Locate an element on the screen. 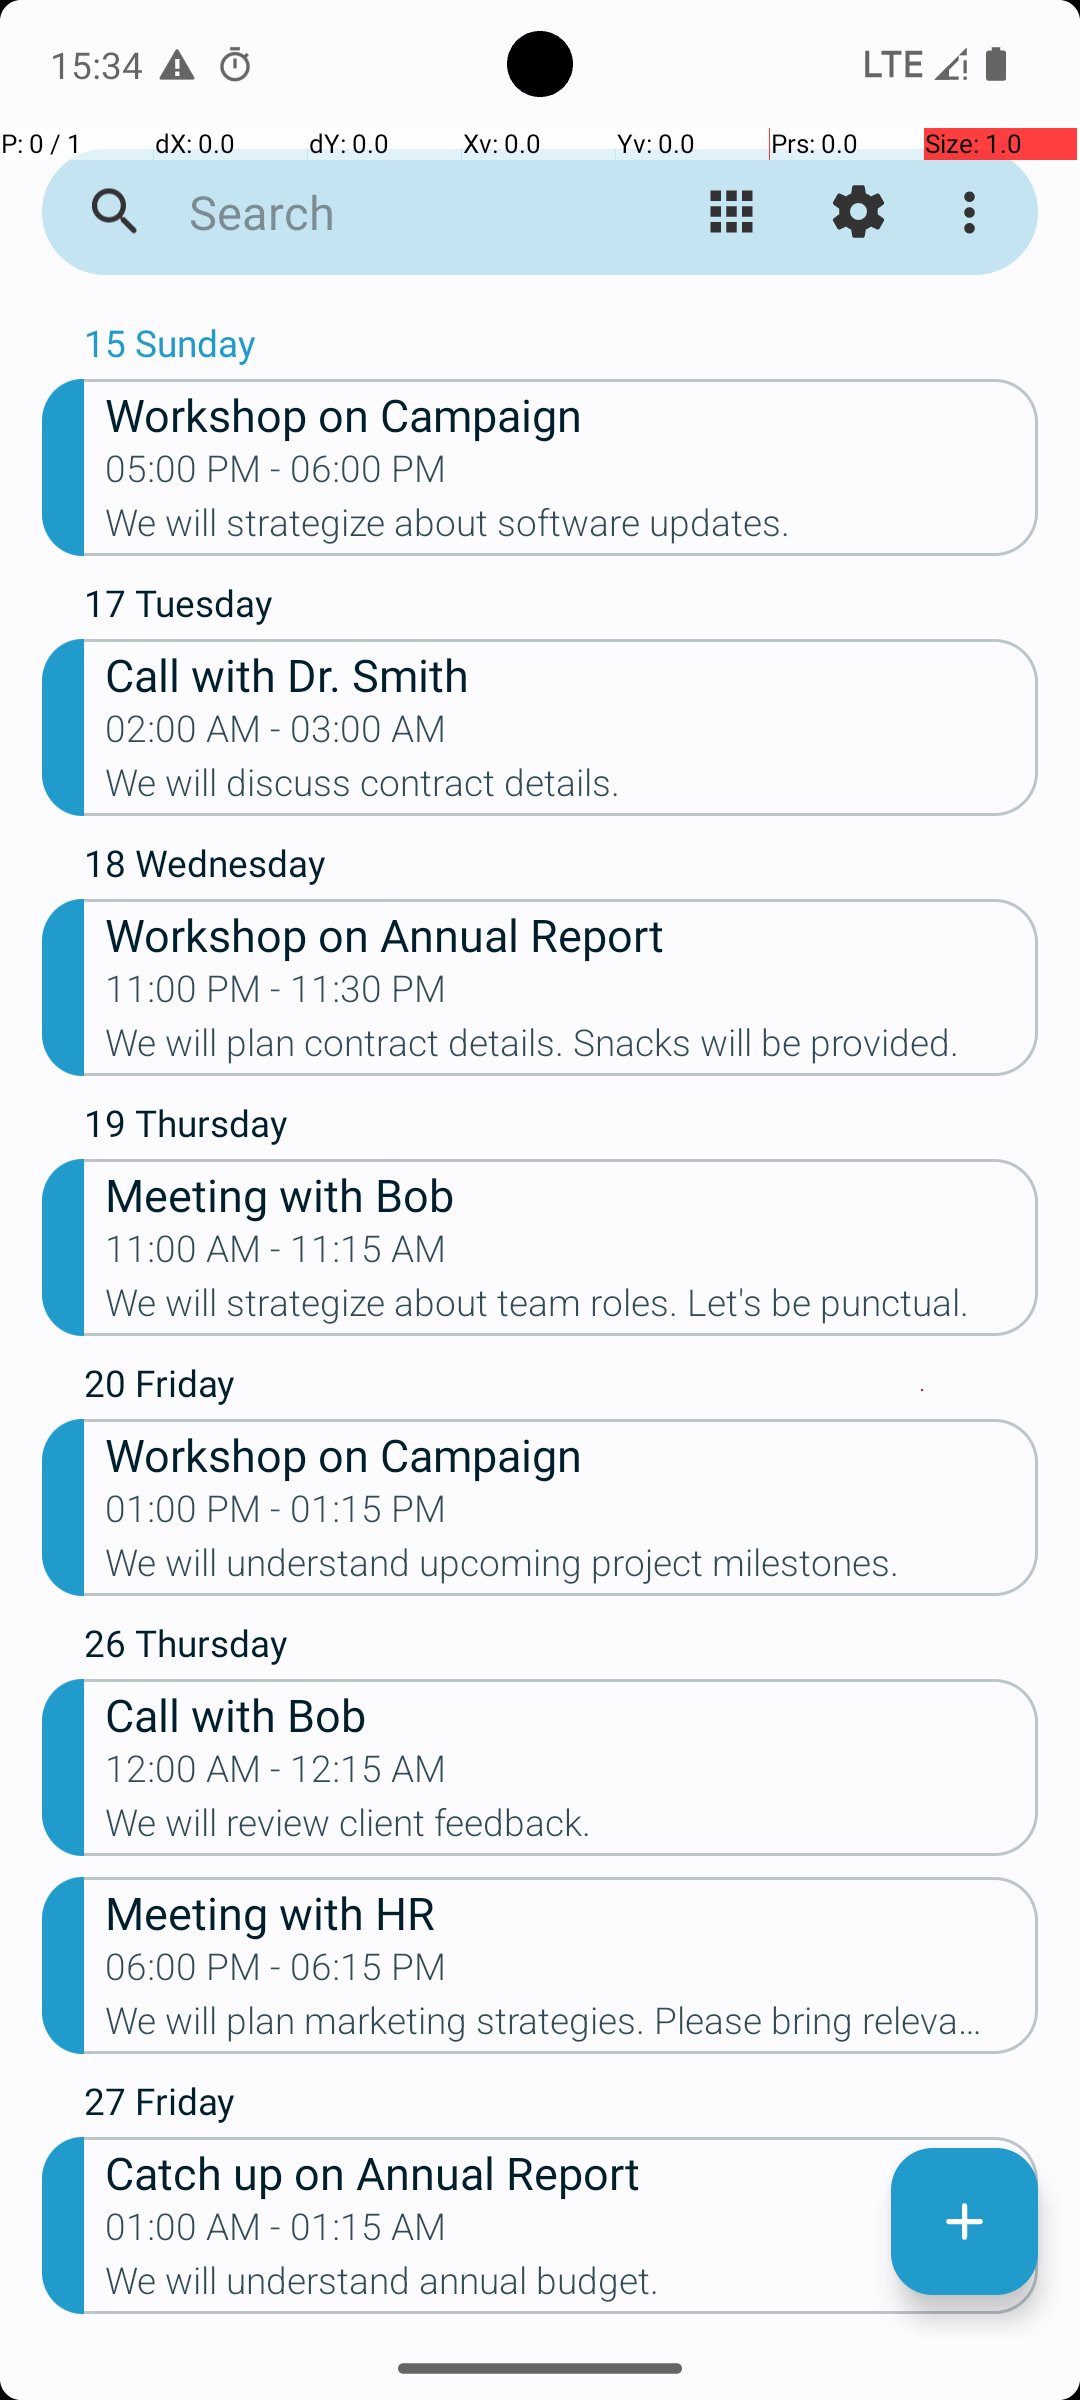  01:00 PM - 01:15 PM is located at coordinates (276, 1515).